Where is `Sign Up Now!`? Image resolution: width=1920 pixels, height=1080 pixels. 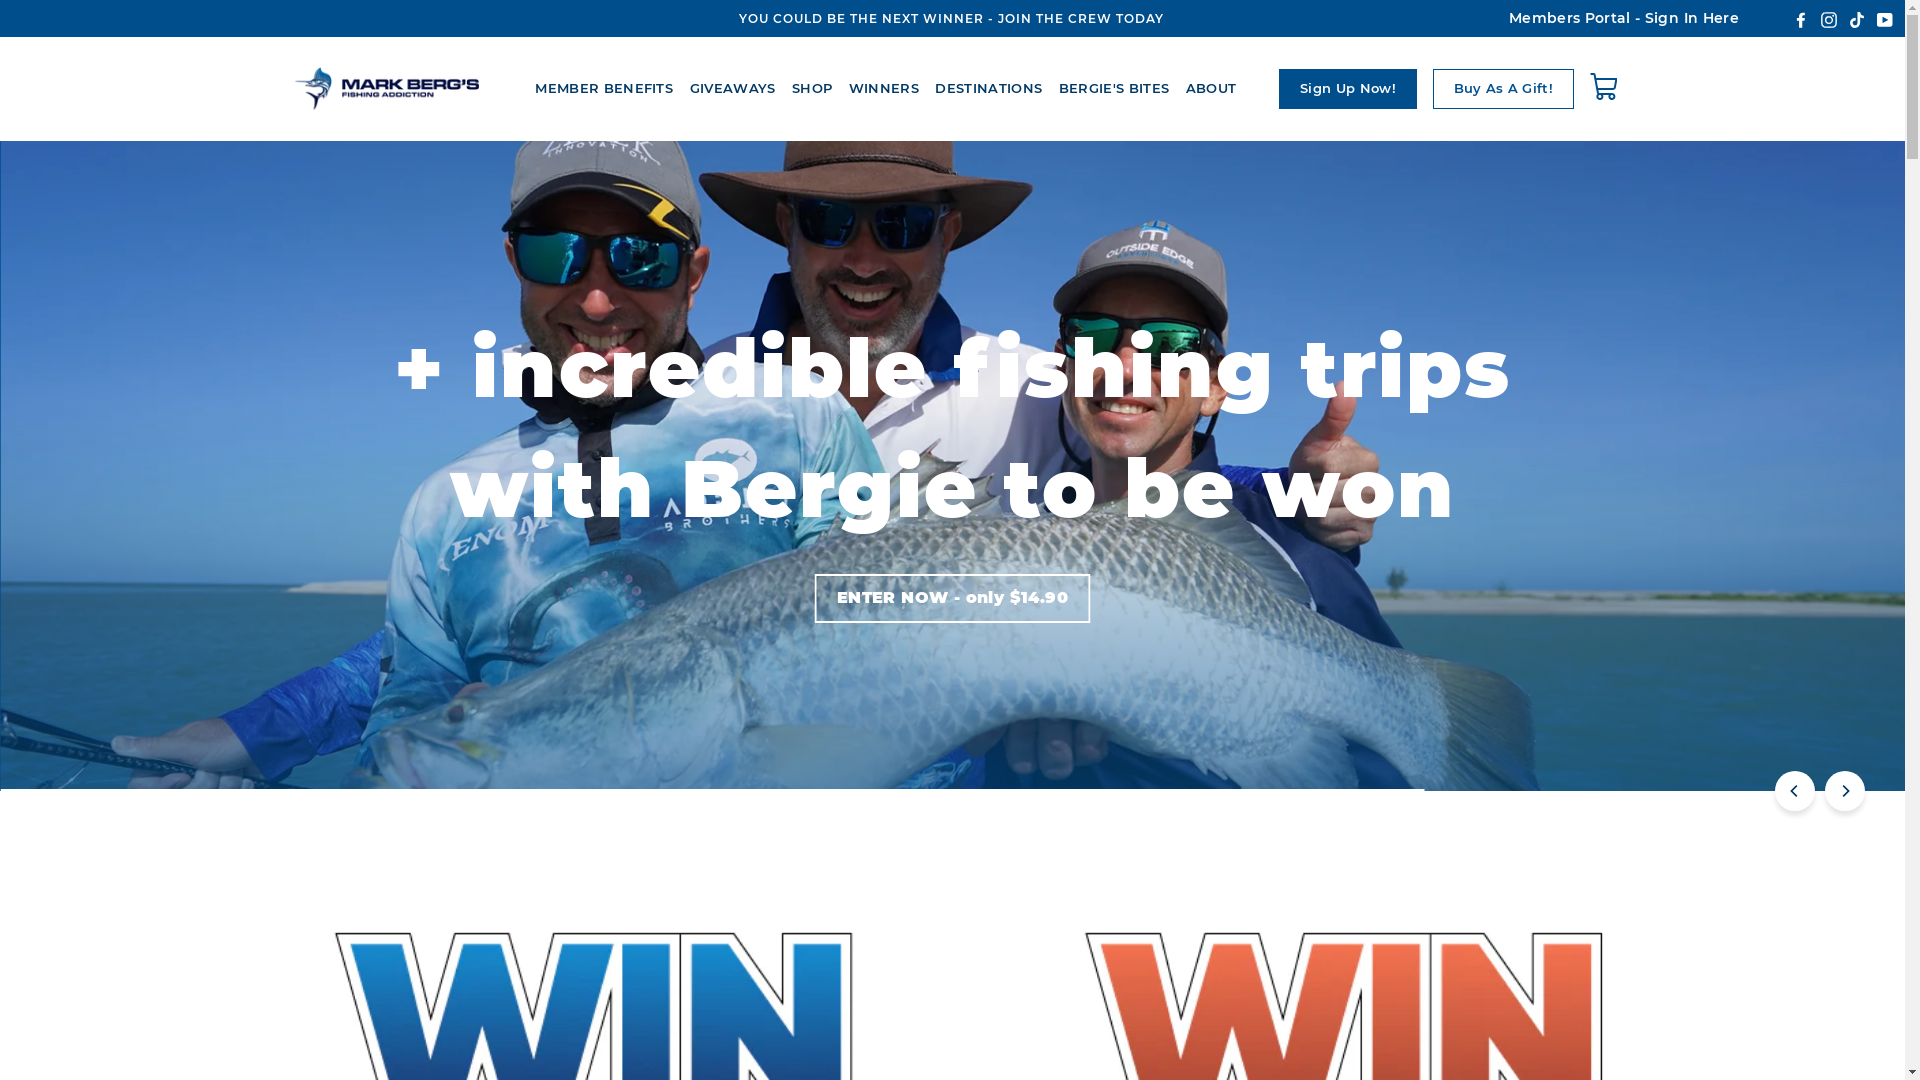 Sign Up Now! is located at coordinates (1348, 89).